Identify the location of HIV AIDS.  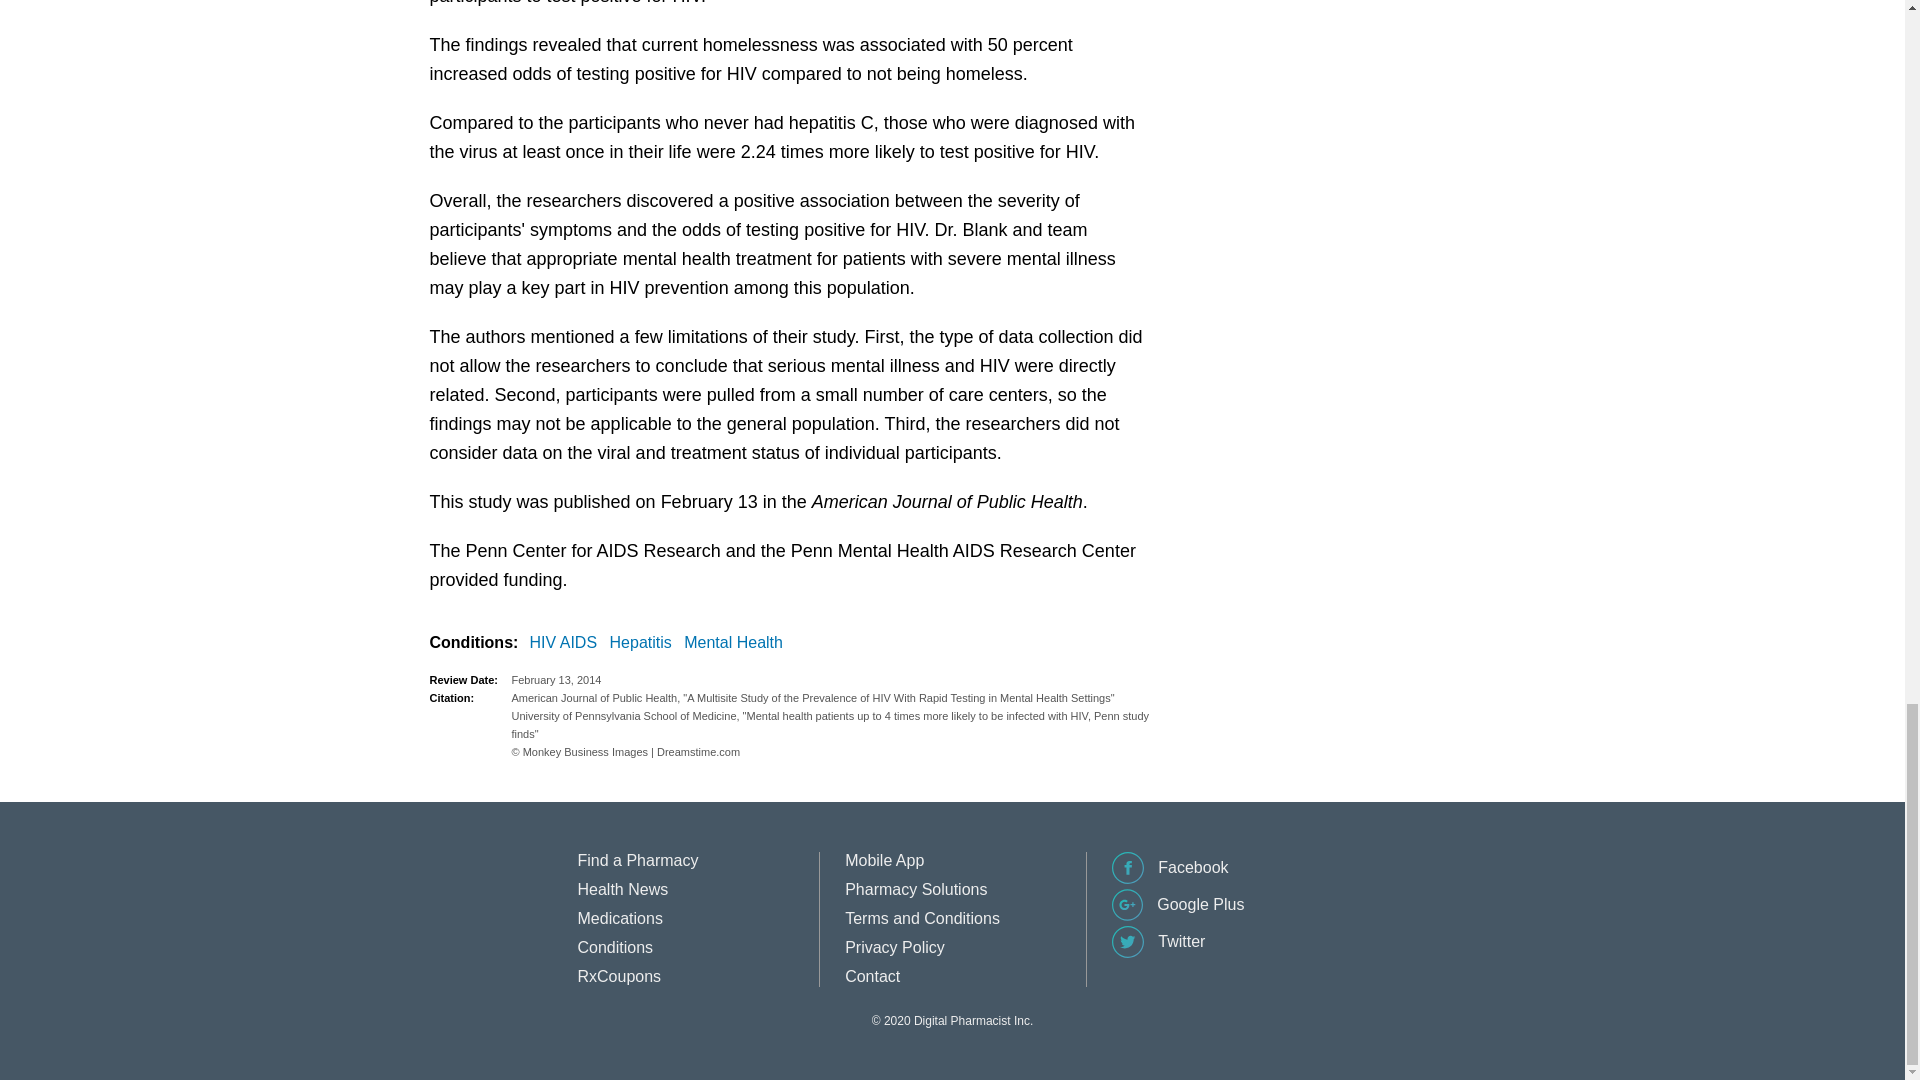
(568, 642).